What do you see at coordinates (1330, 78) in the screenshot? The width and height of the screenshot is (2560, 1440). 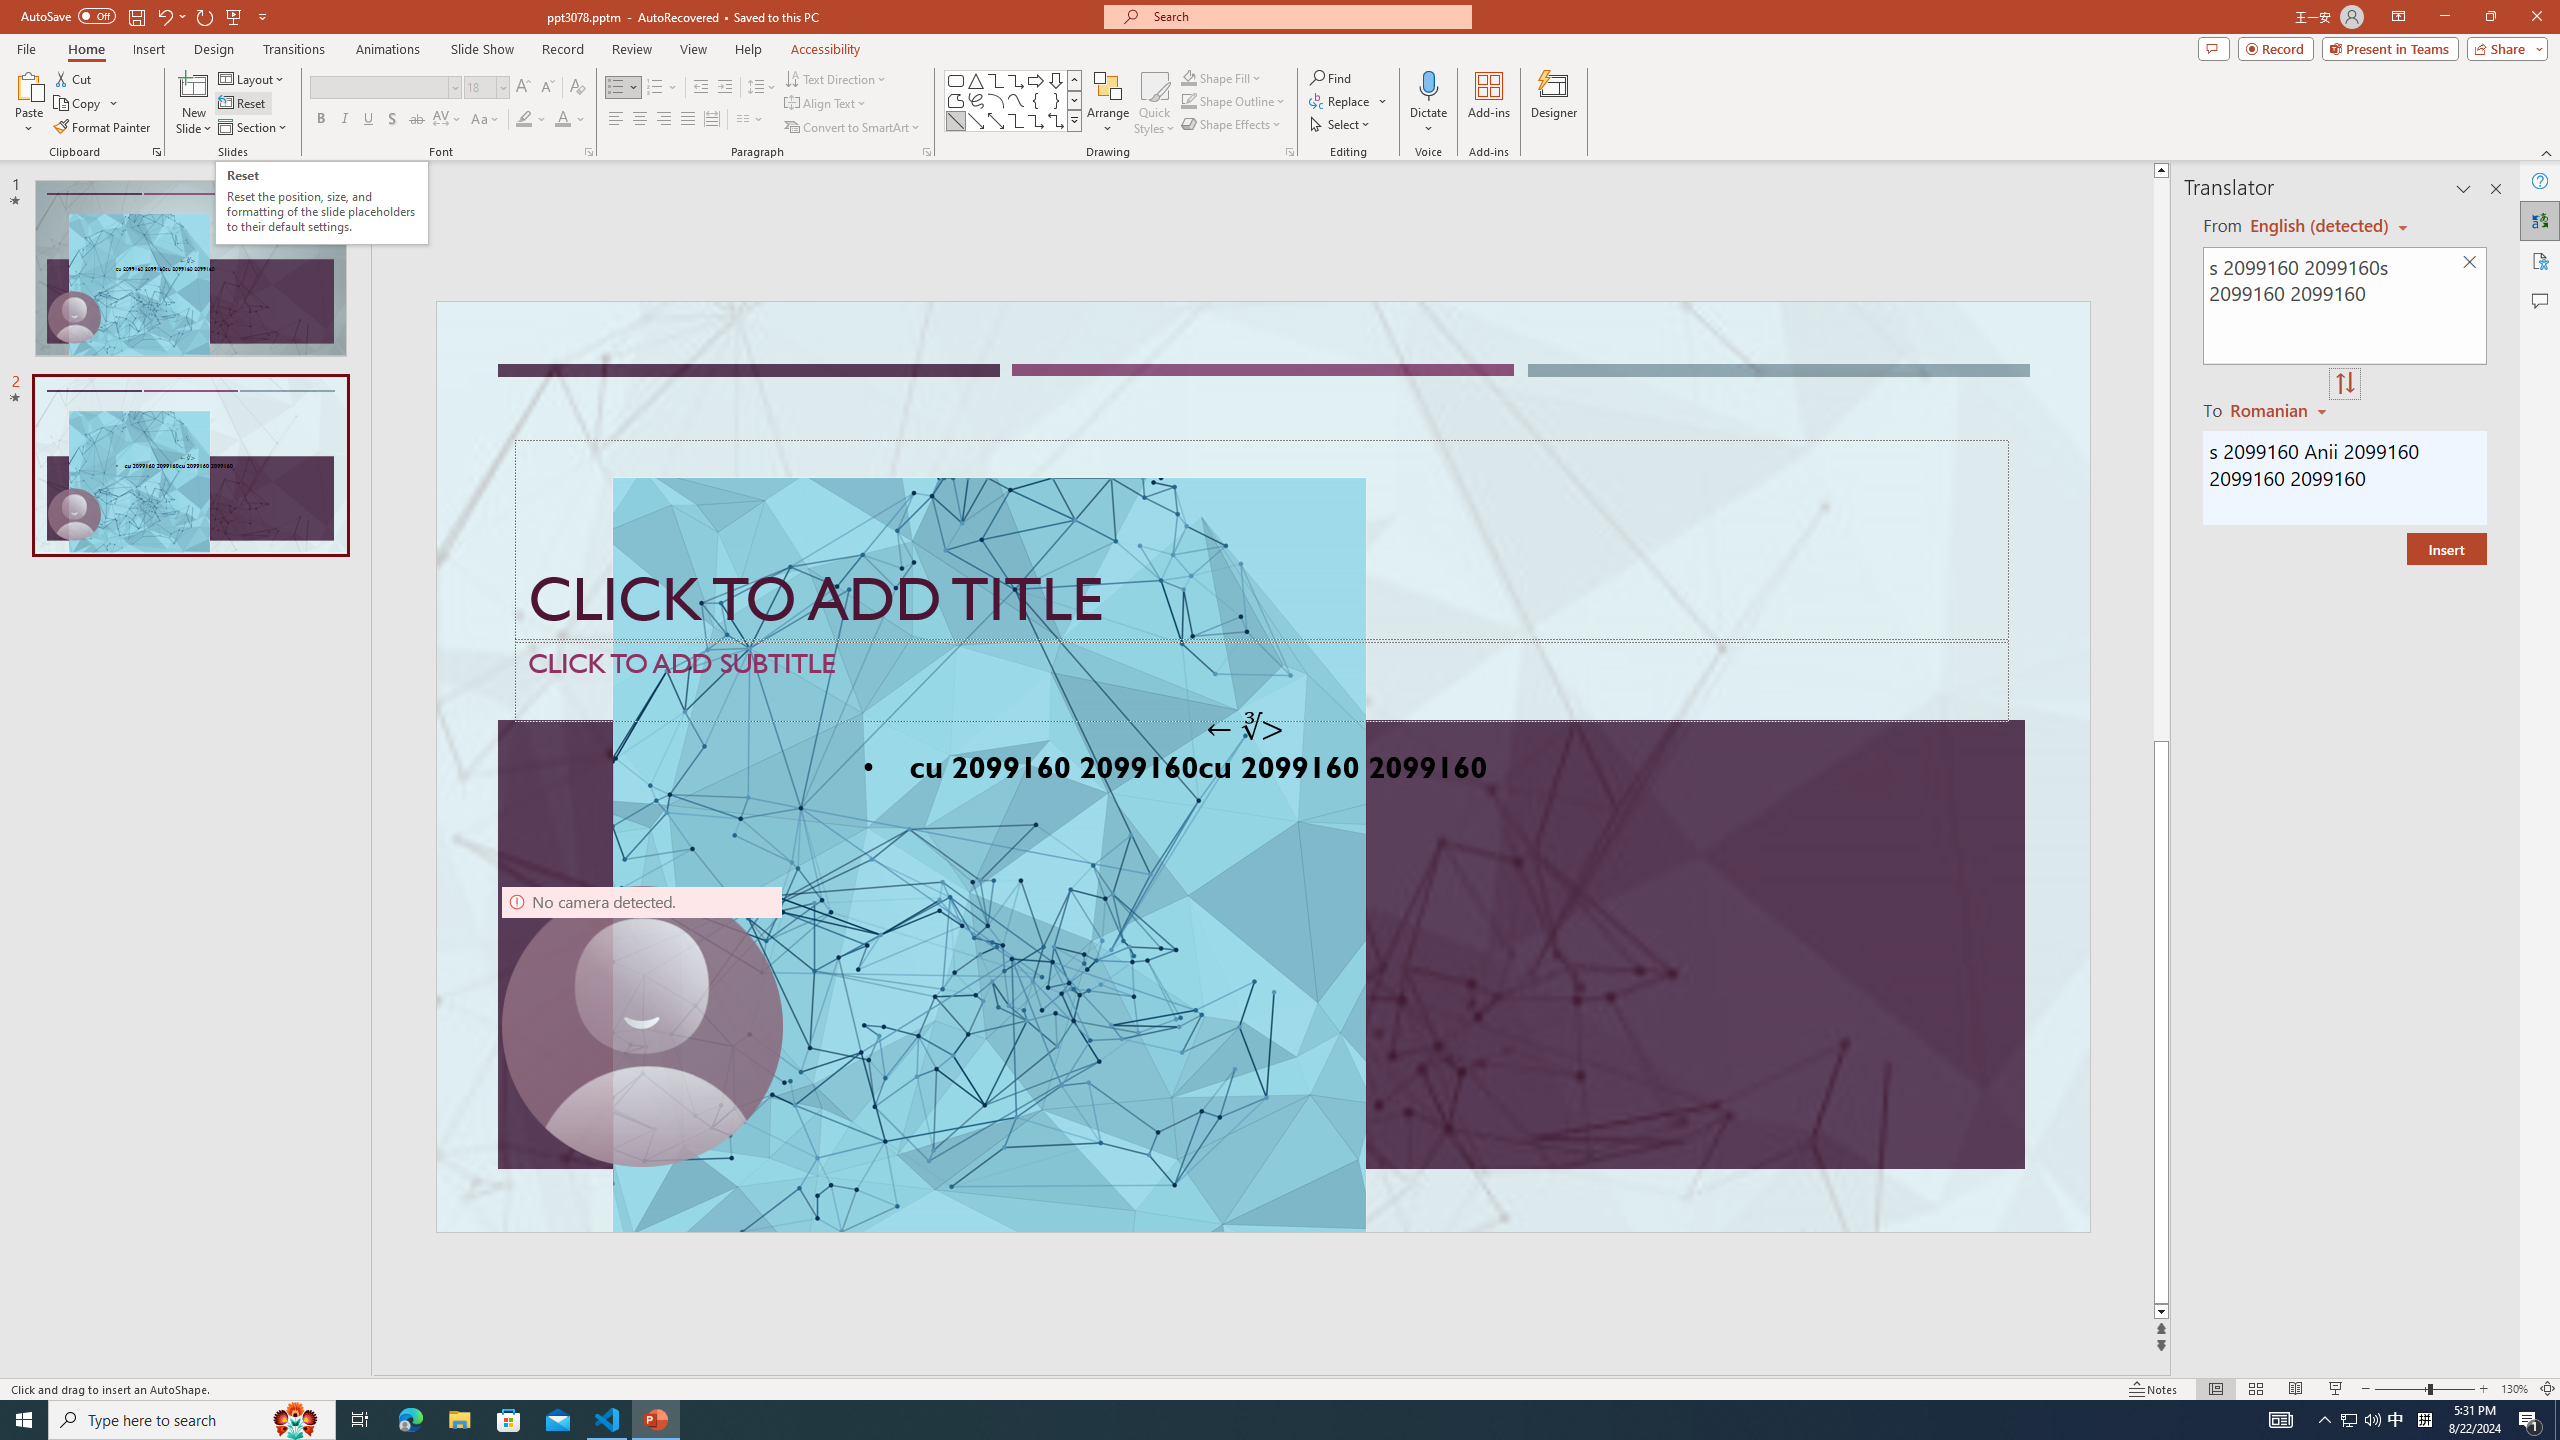 I see `Find...` at bounding box center [1330, 78].